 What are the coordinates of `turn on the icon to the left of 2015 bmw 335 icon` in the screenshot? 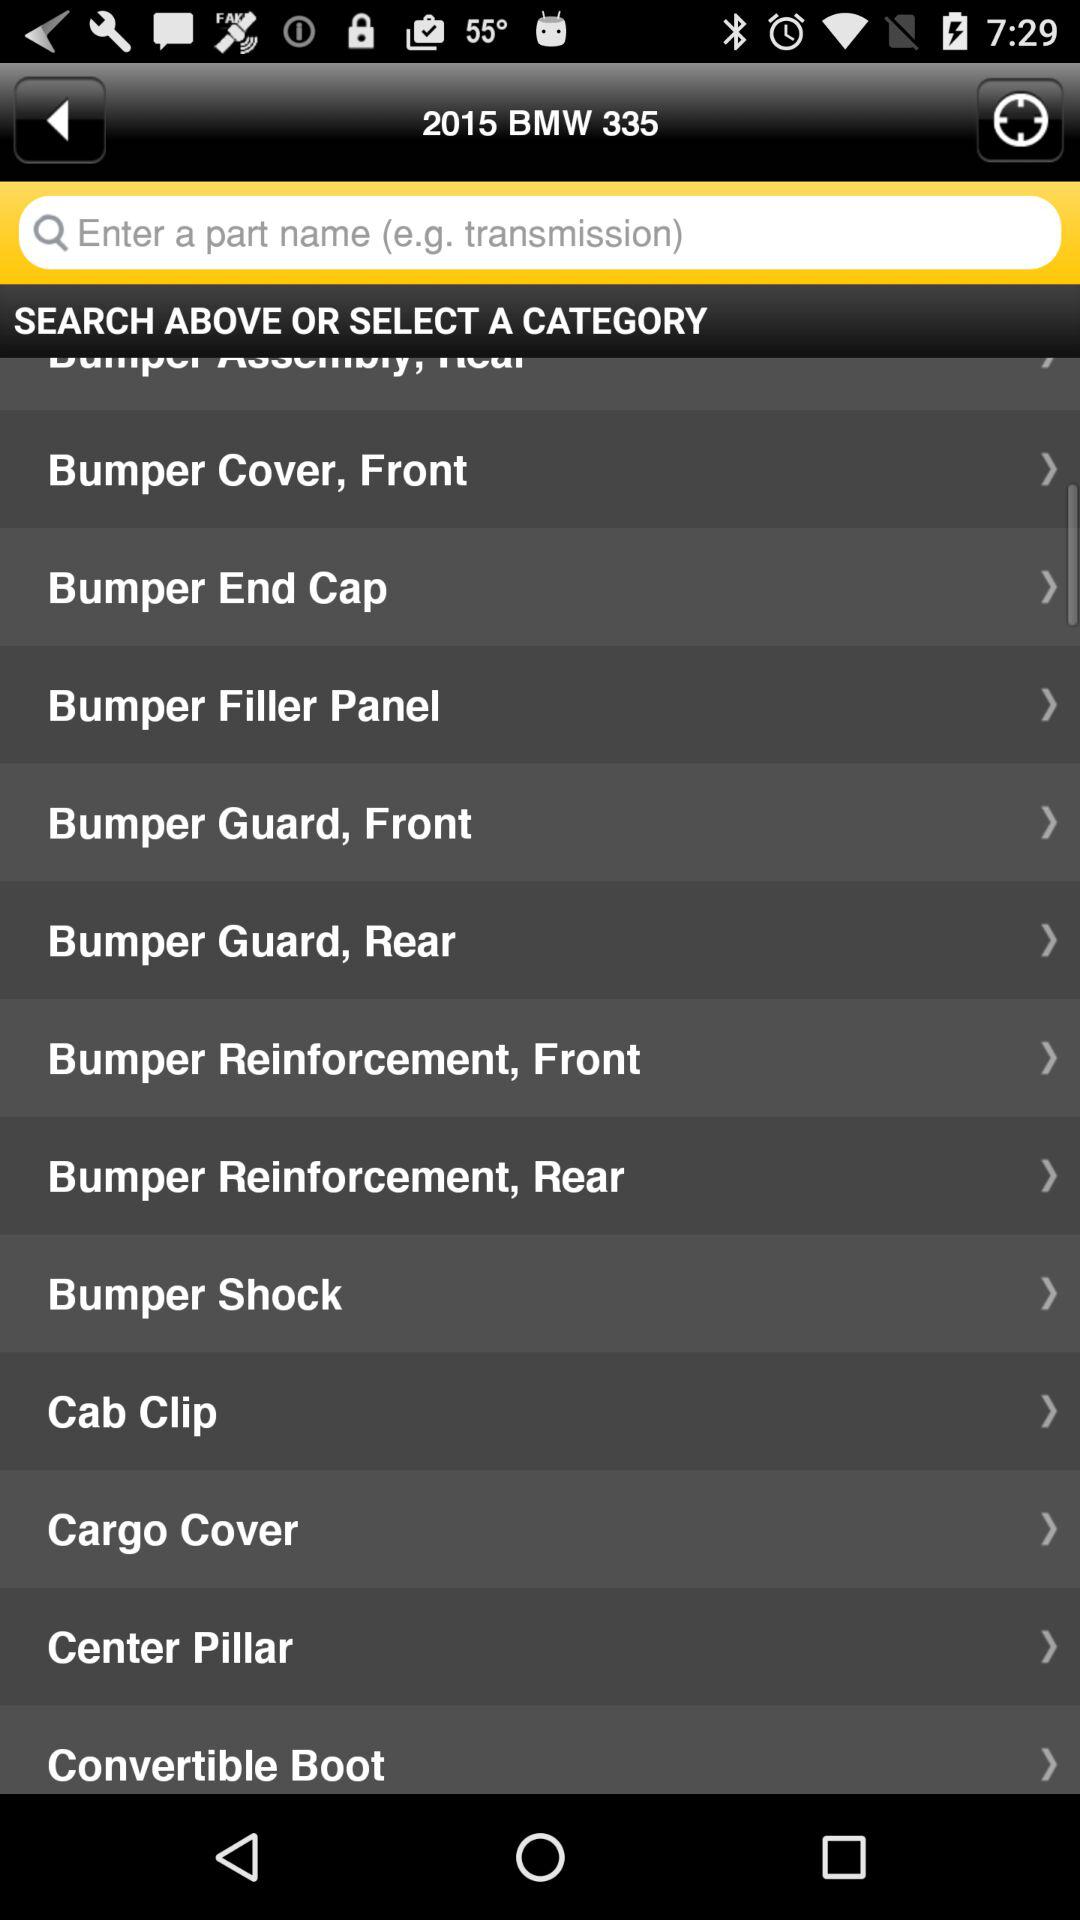 It's located at (59, 120).